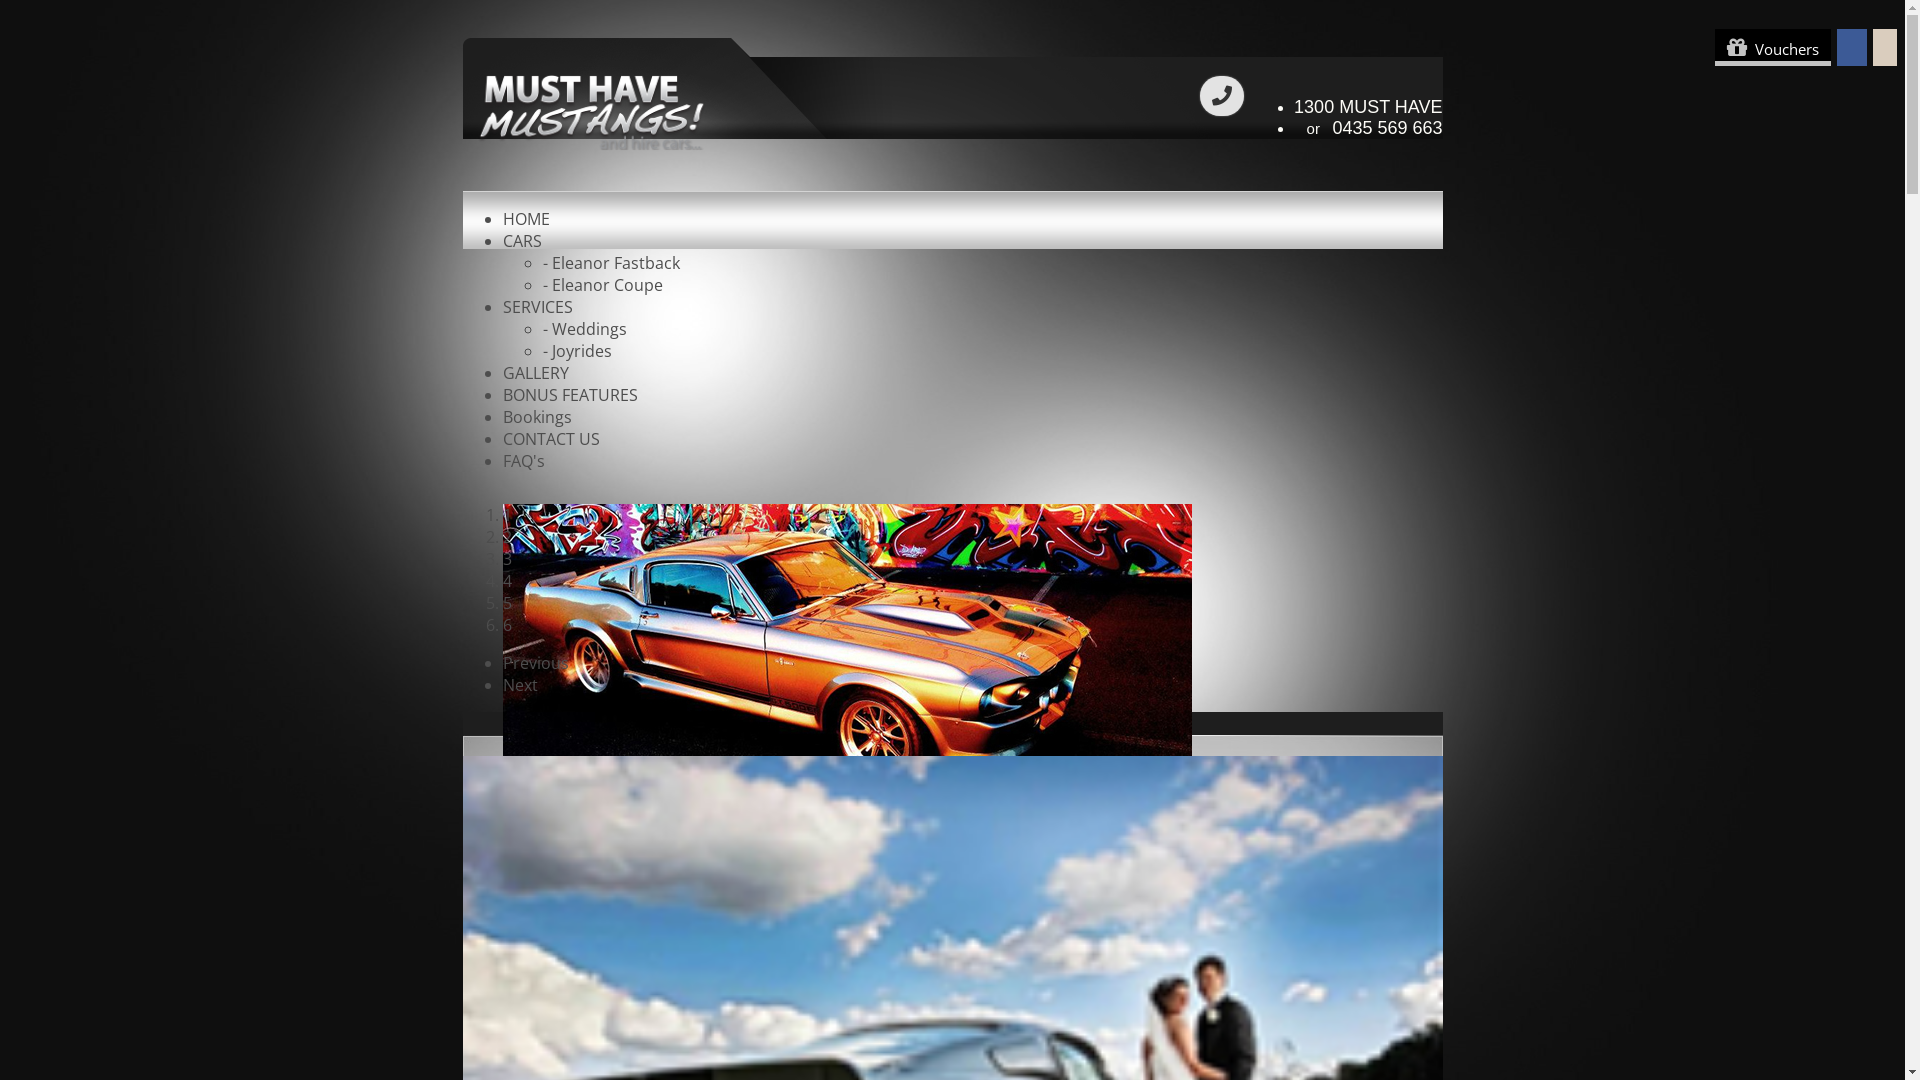 The image size is (1920, 1080). I want to click on Previous, so click(535, 663).